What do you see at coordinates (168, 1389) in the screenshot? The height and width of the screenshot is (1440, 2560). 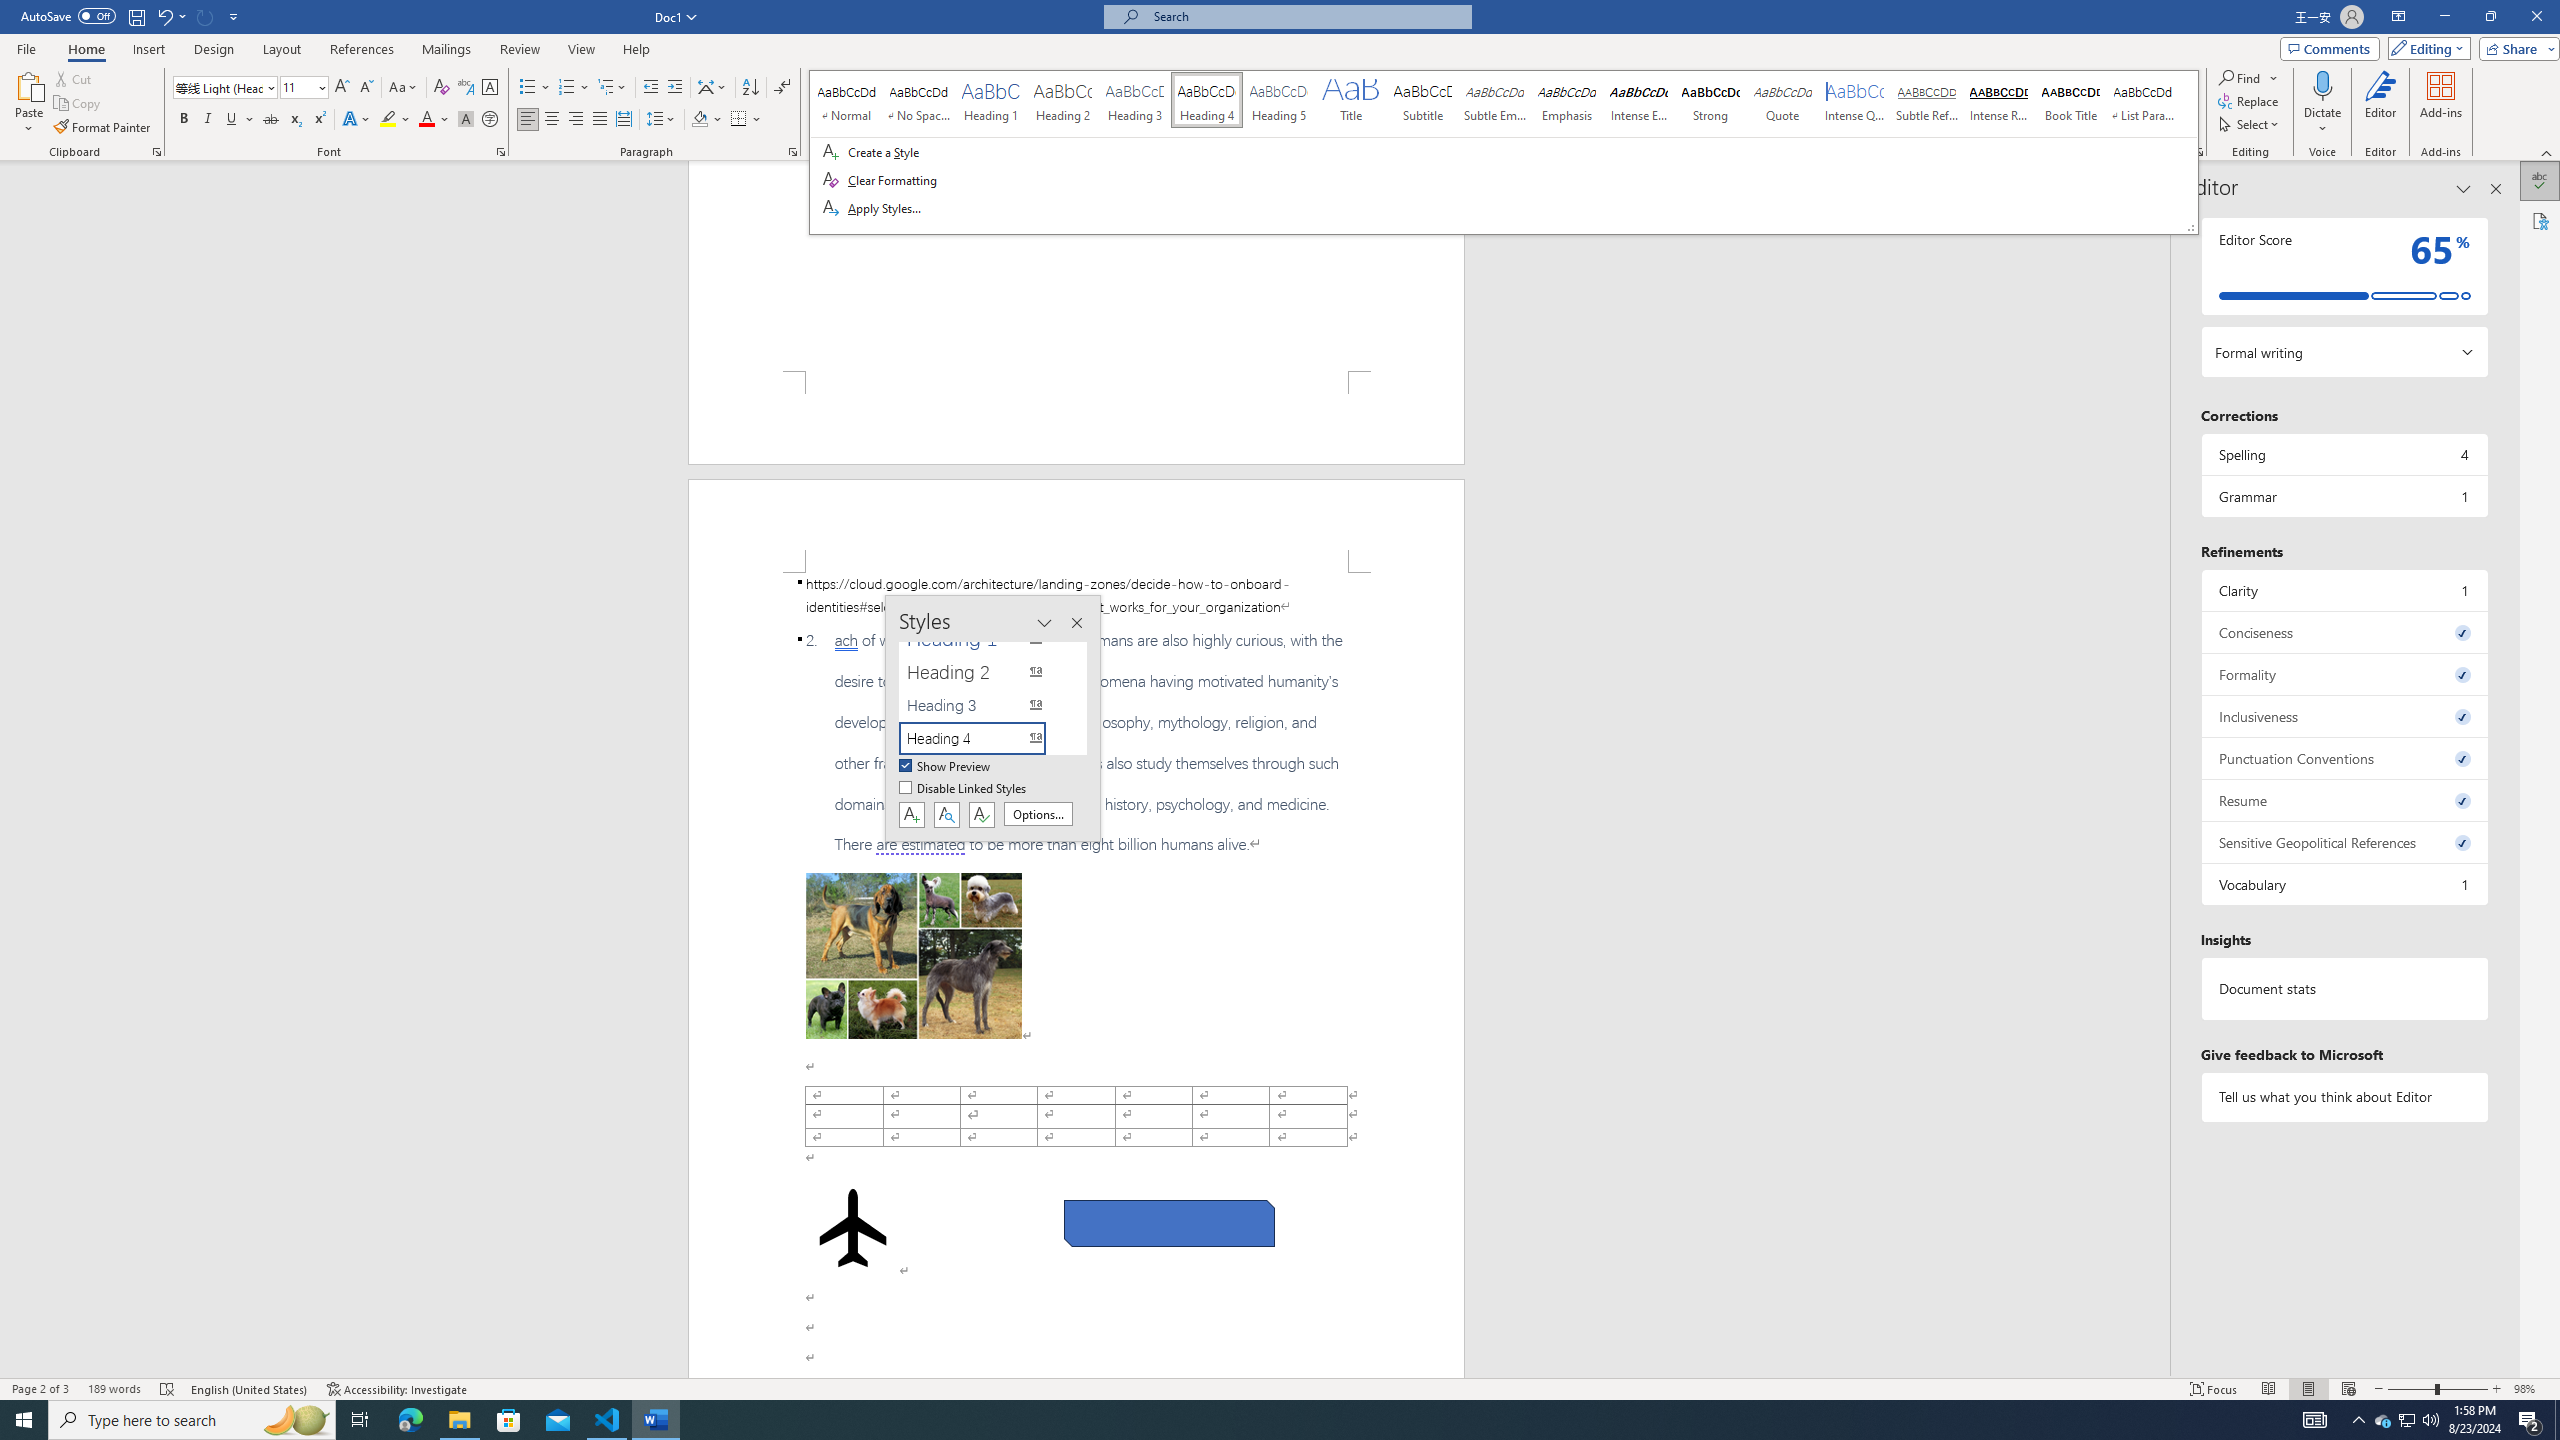 I see `Spelling and Grammar Check Errors` at bounding box center [168, 1389].